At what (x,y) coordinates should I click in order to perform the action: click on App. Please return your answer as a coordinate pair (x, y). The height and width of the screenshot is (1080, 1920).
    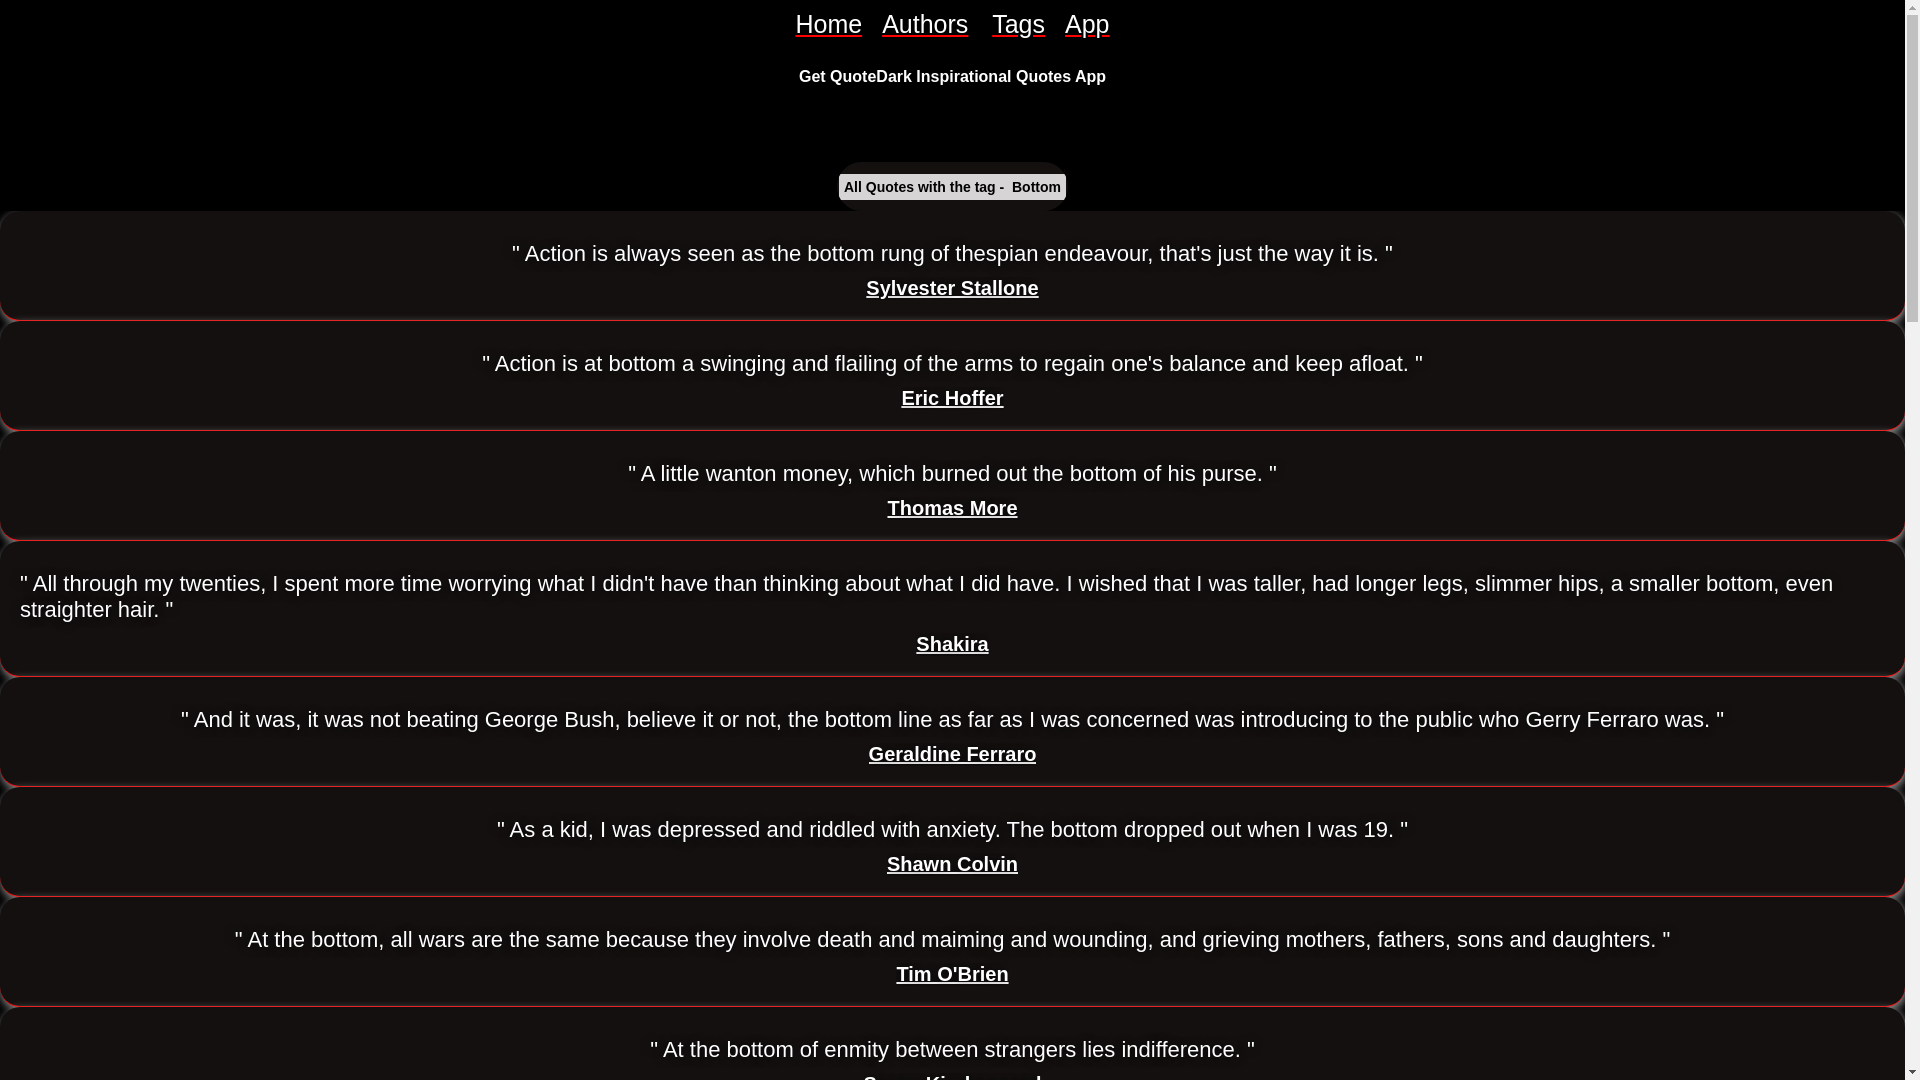
    Looking at the image, I should click on (1087, 24).